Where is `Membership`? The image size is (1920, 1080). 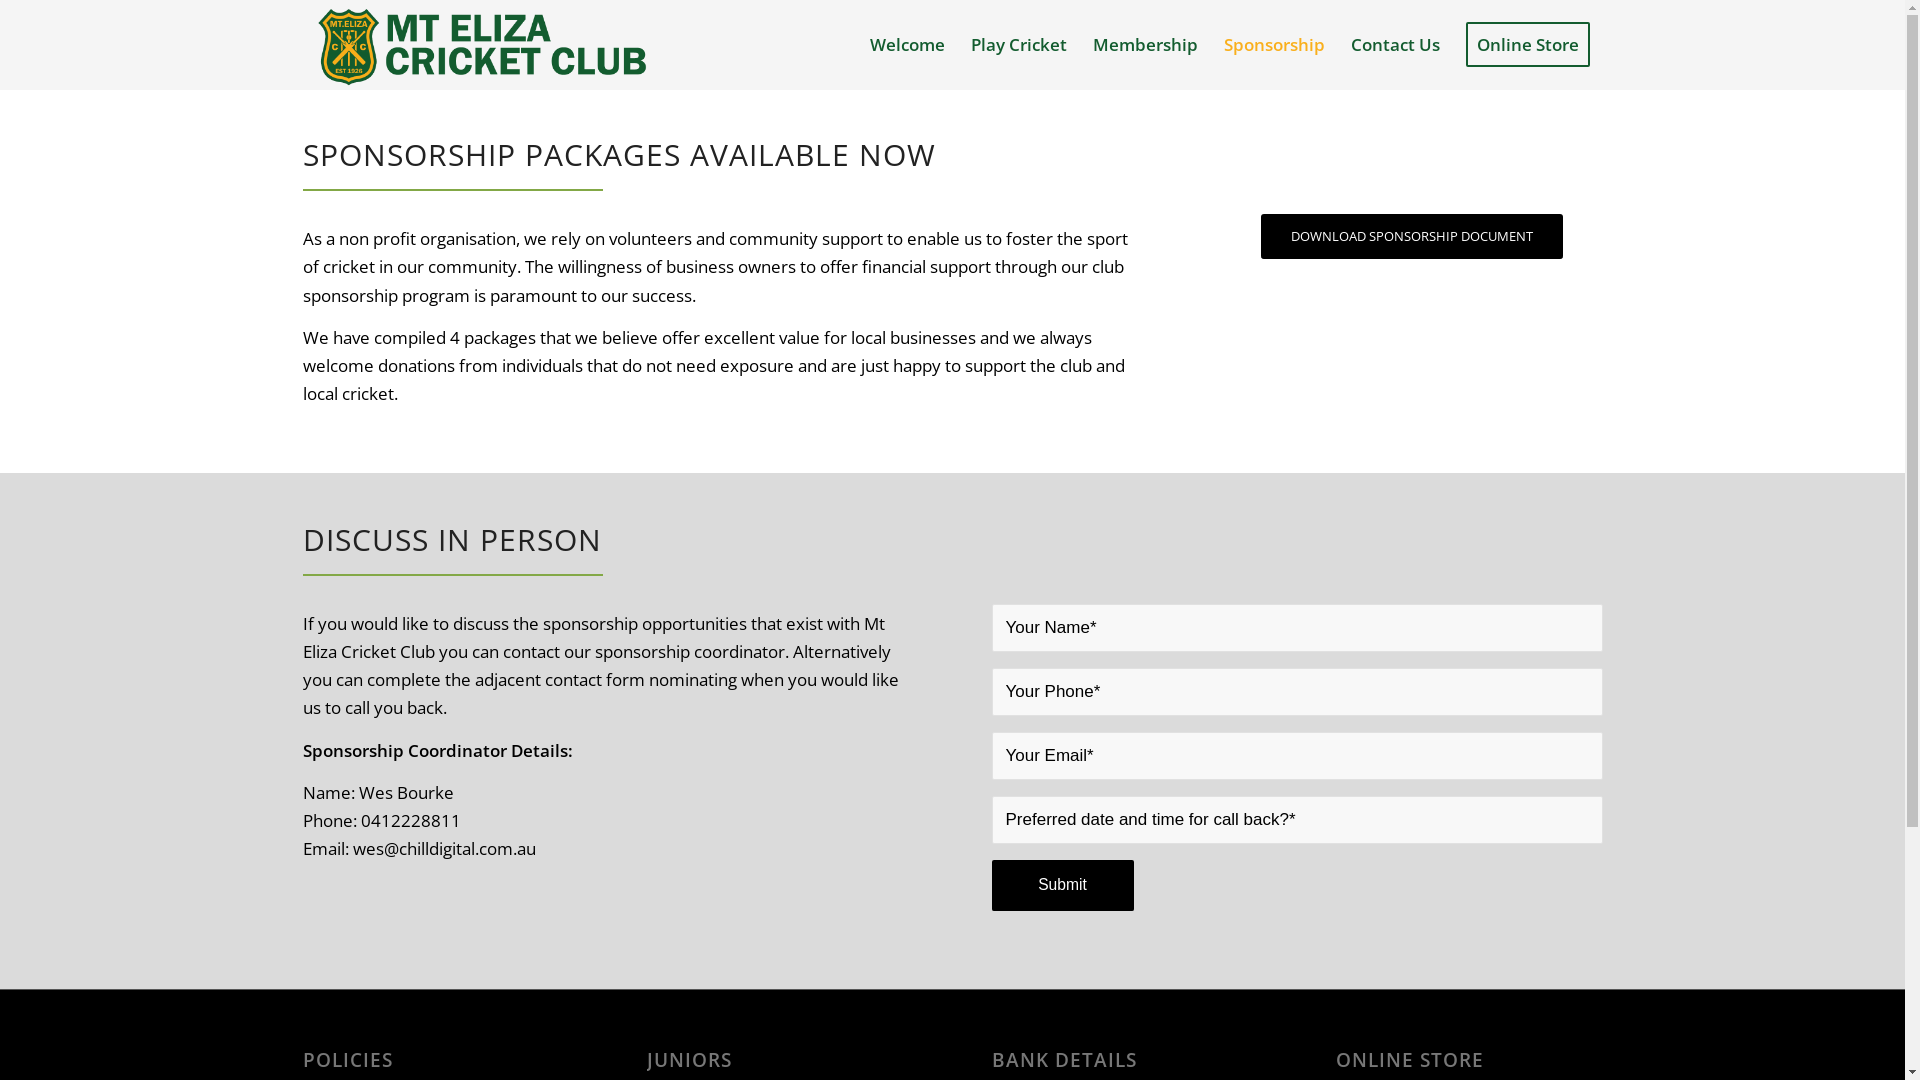 Membership is located at coordinates (1146, 45).